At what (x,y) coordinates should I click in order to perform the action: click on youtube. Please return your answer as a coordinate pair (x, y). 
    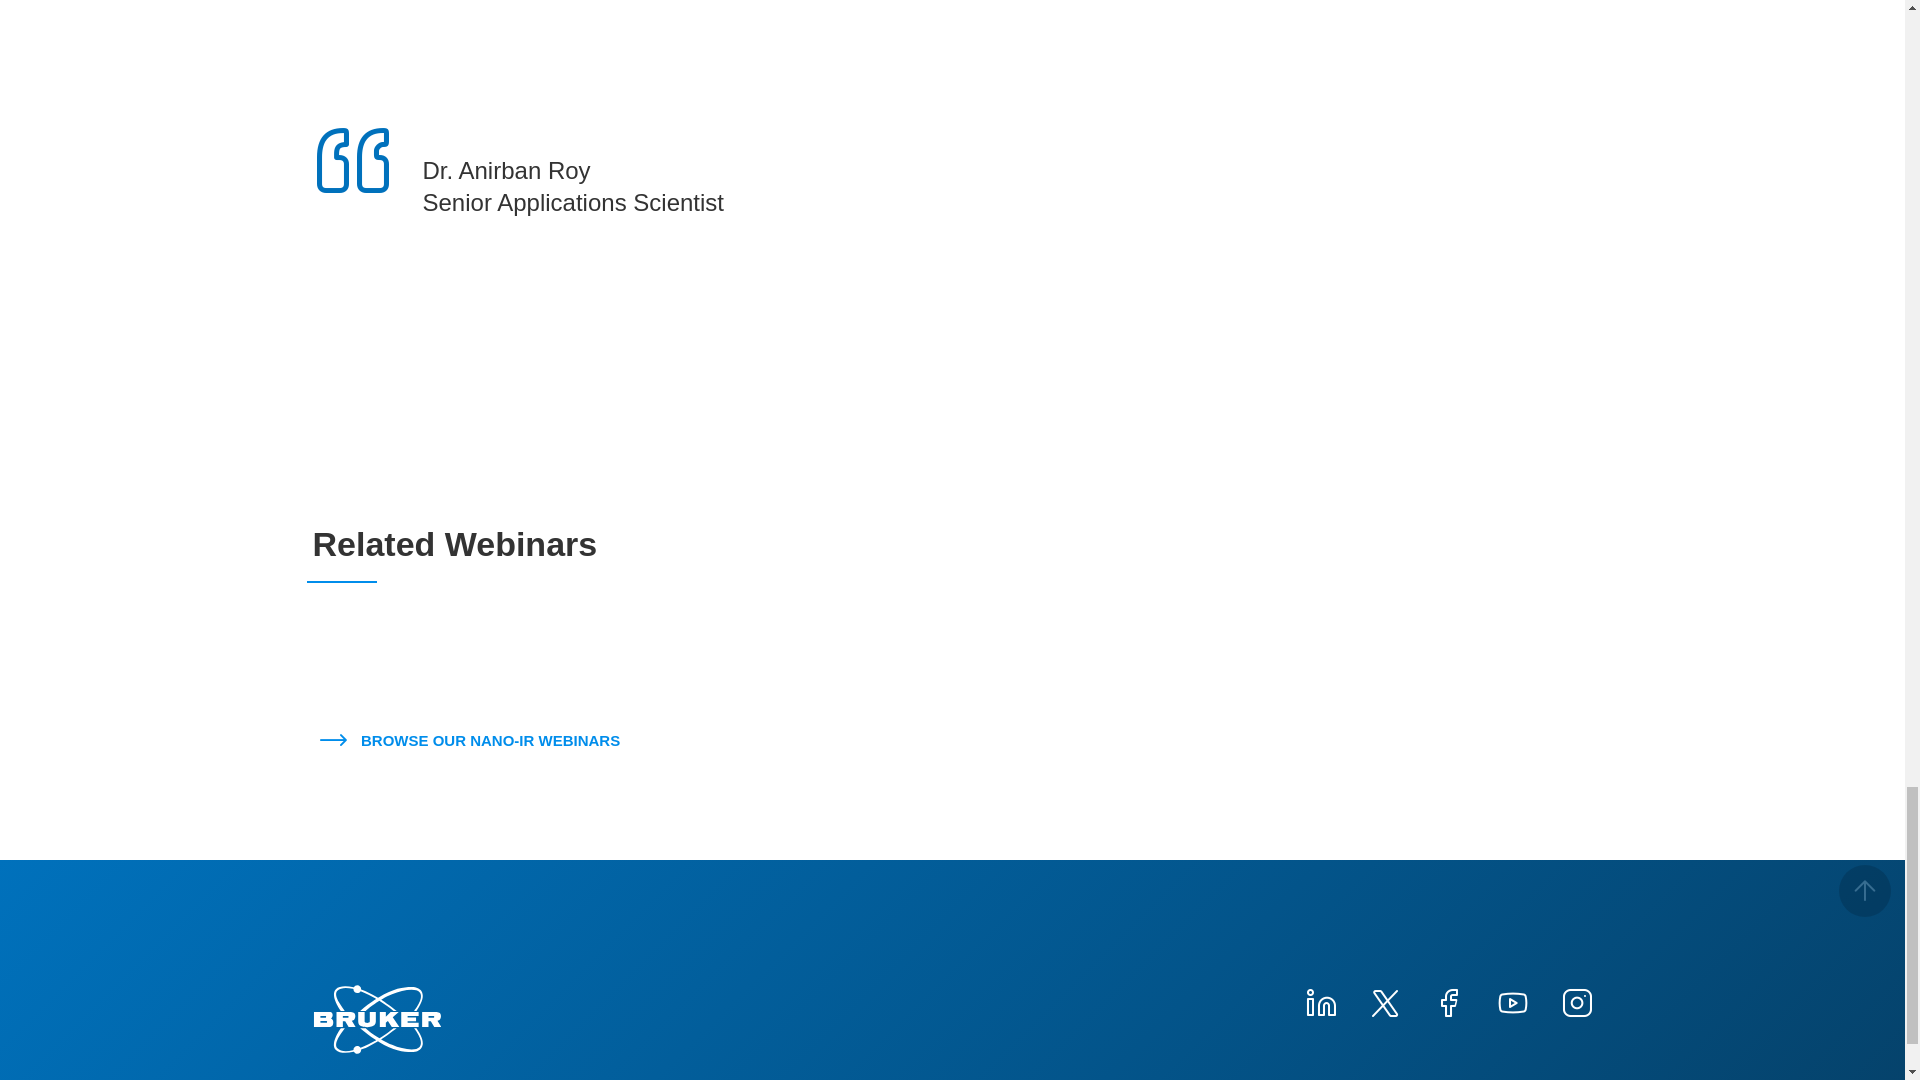
    Looking at the image, I should click on (1512, 1000).